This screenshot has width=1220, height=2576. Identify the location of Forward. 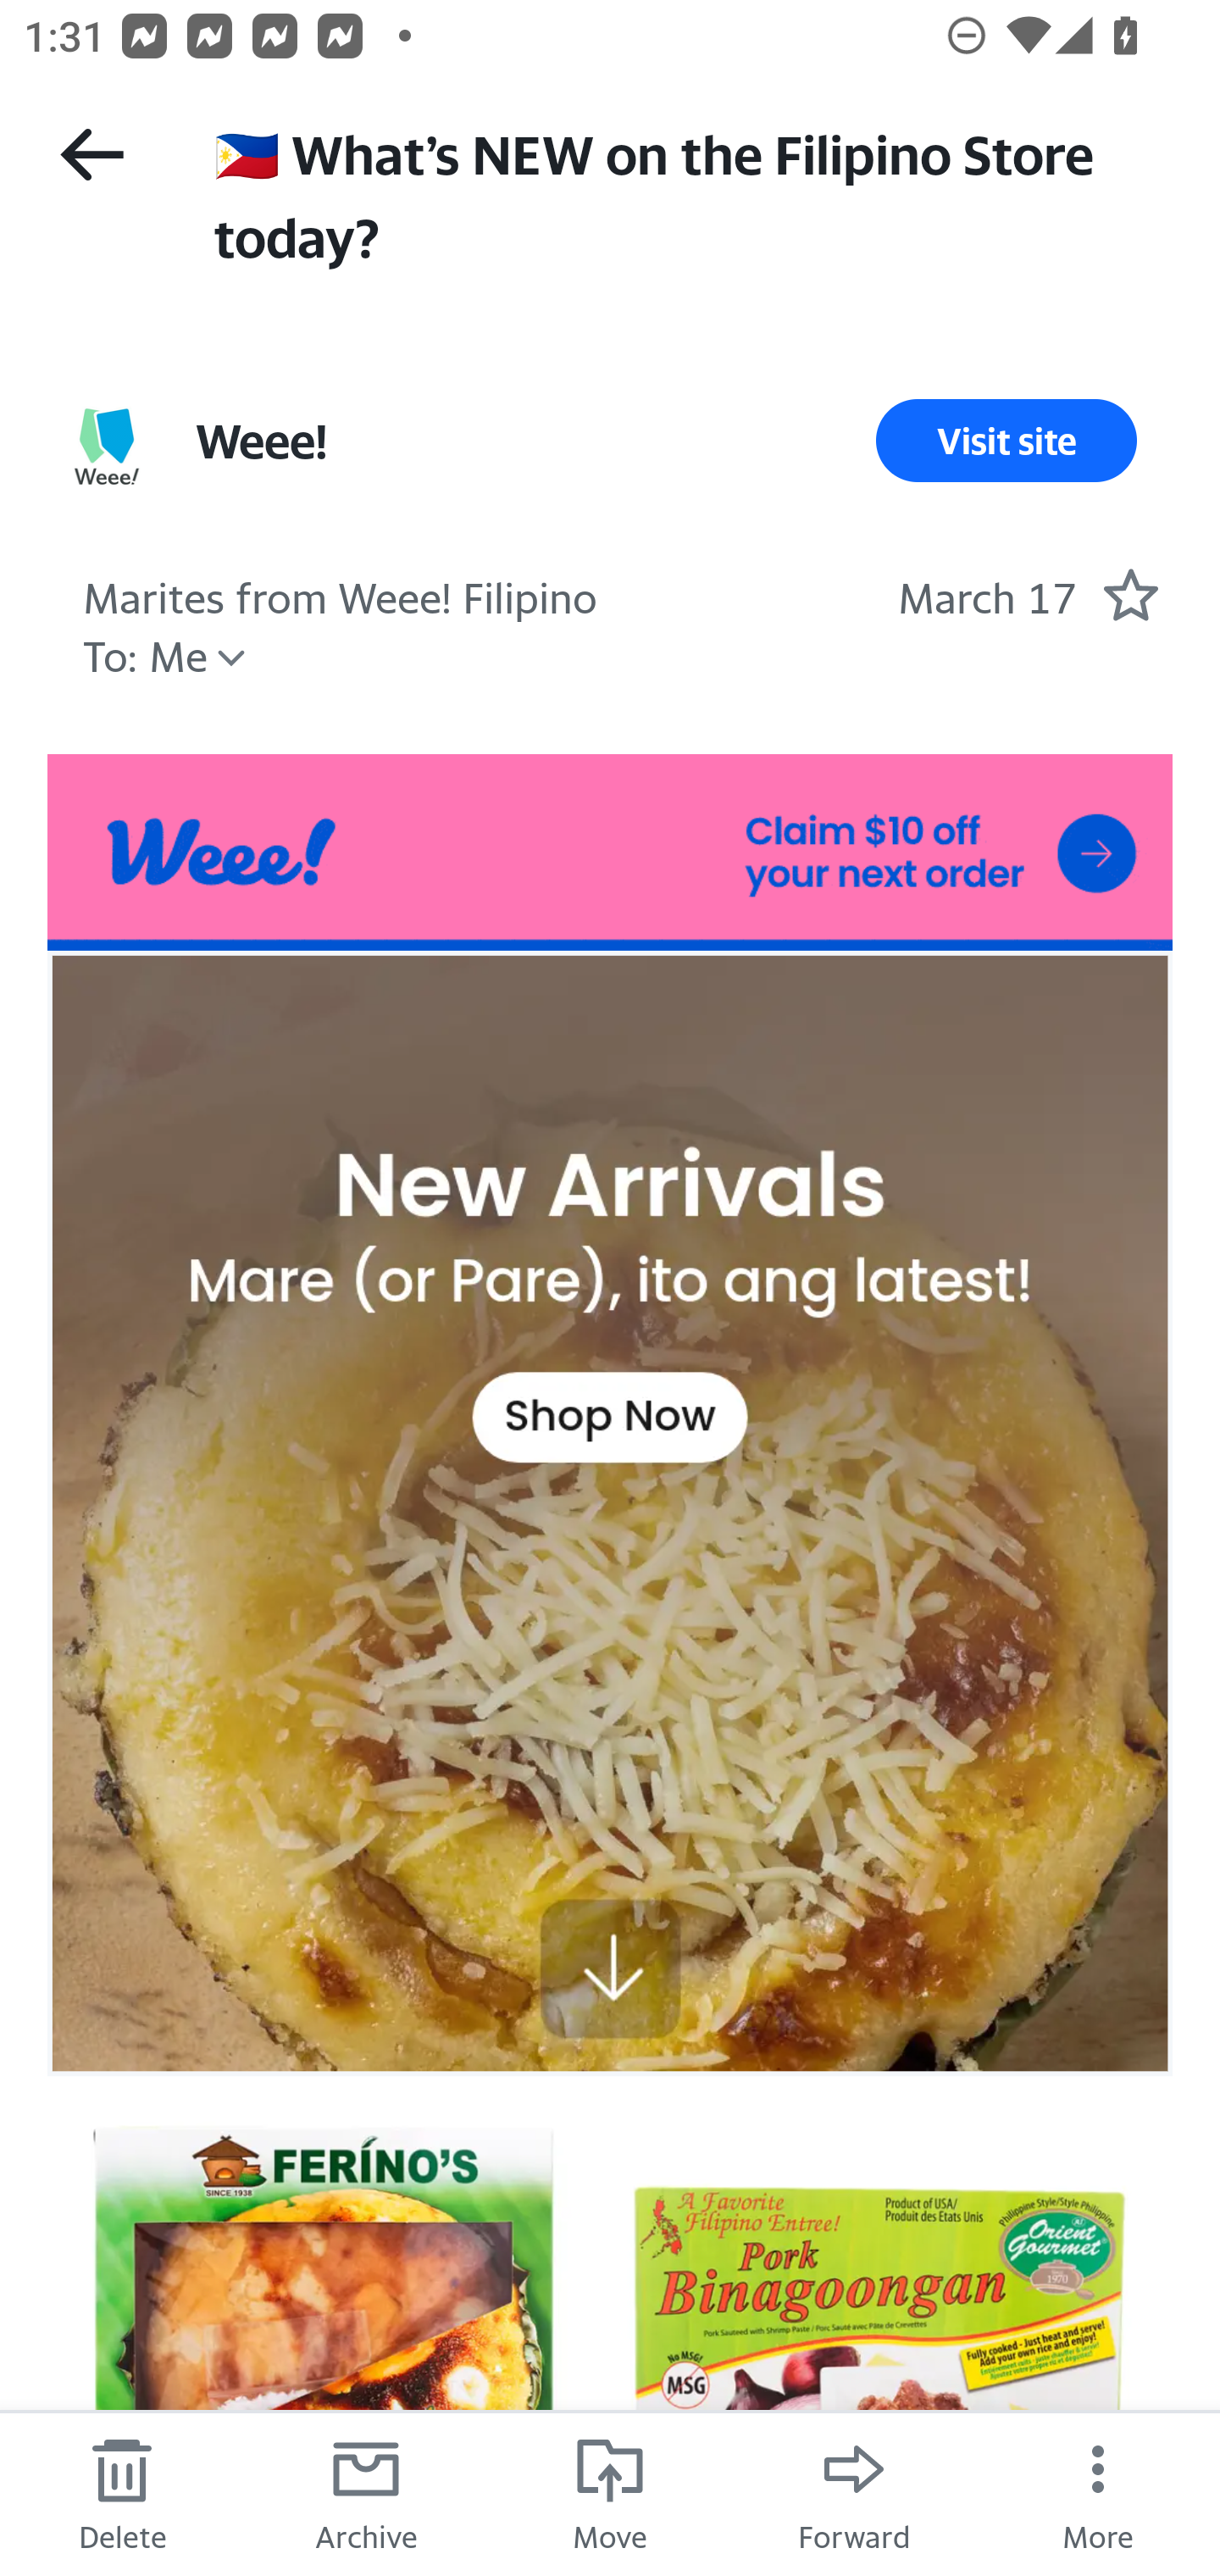
(854, 2493).